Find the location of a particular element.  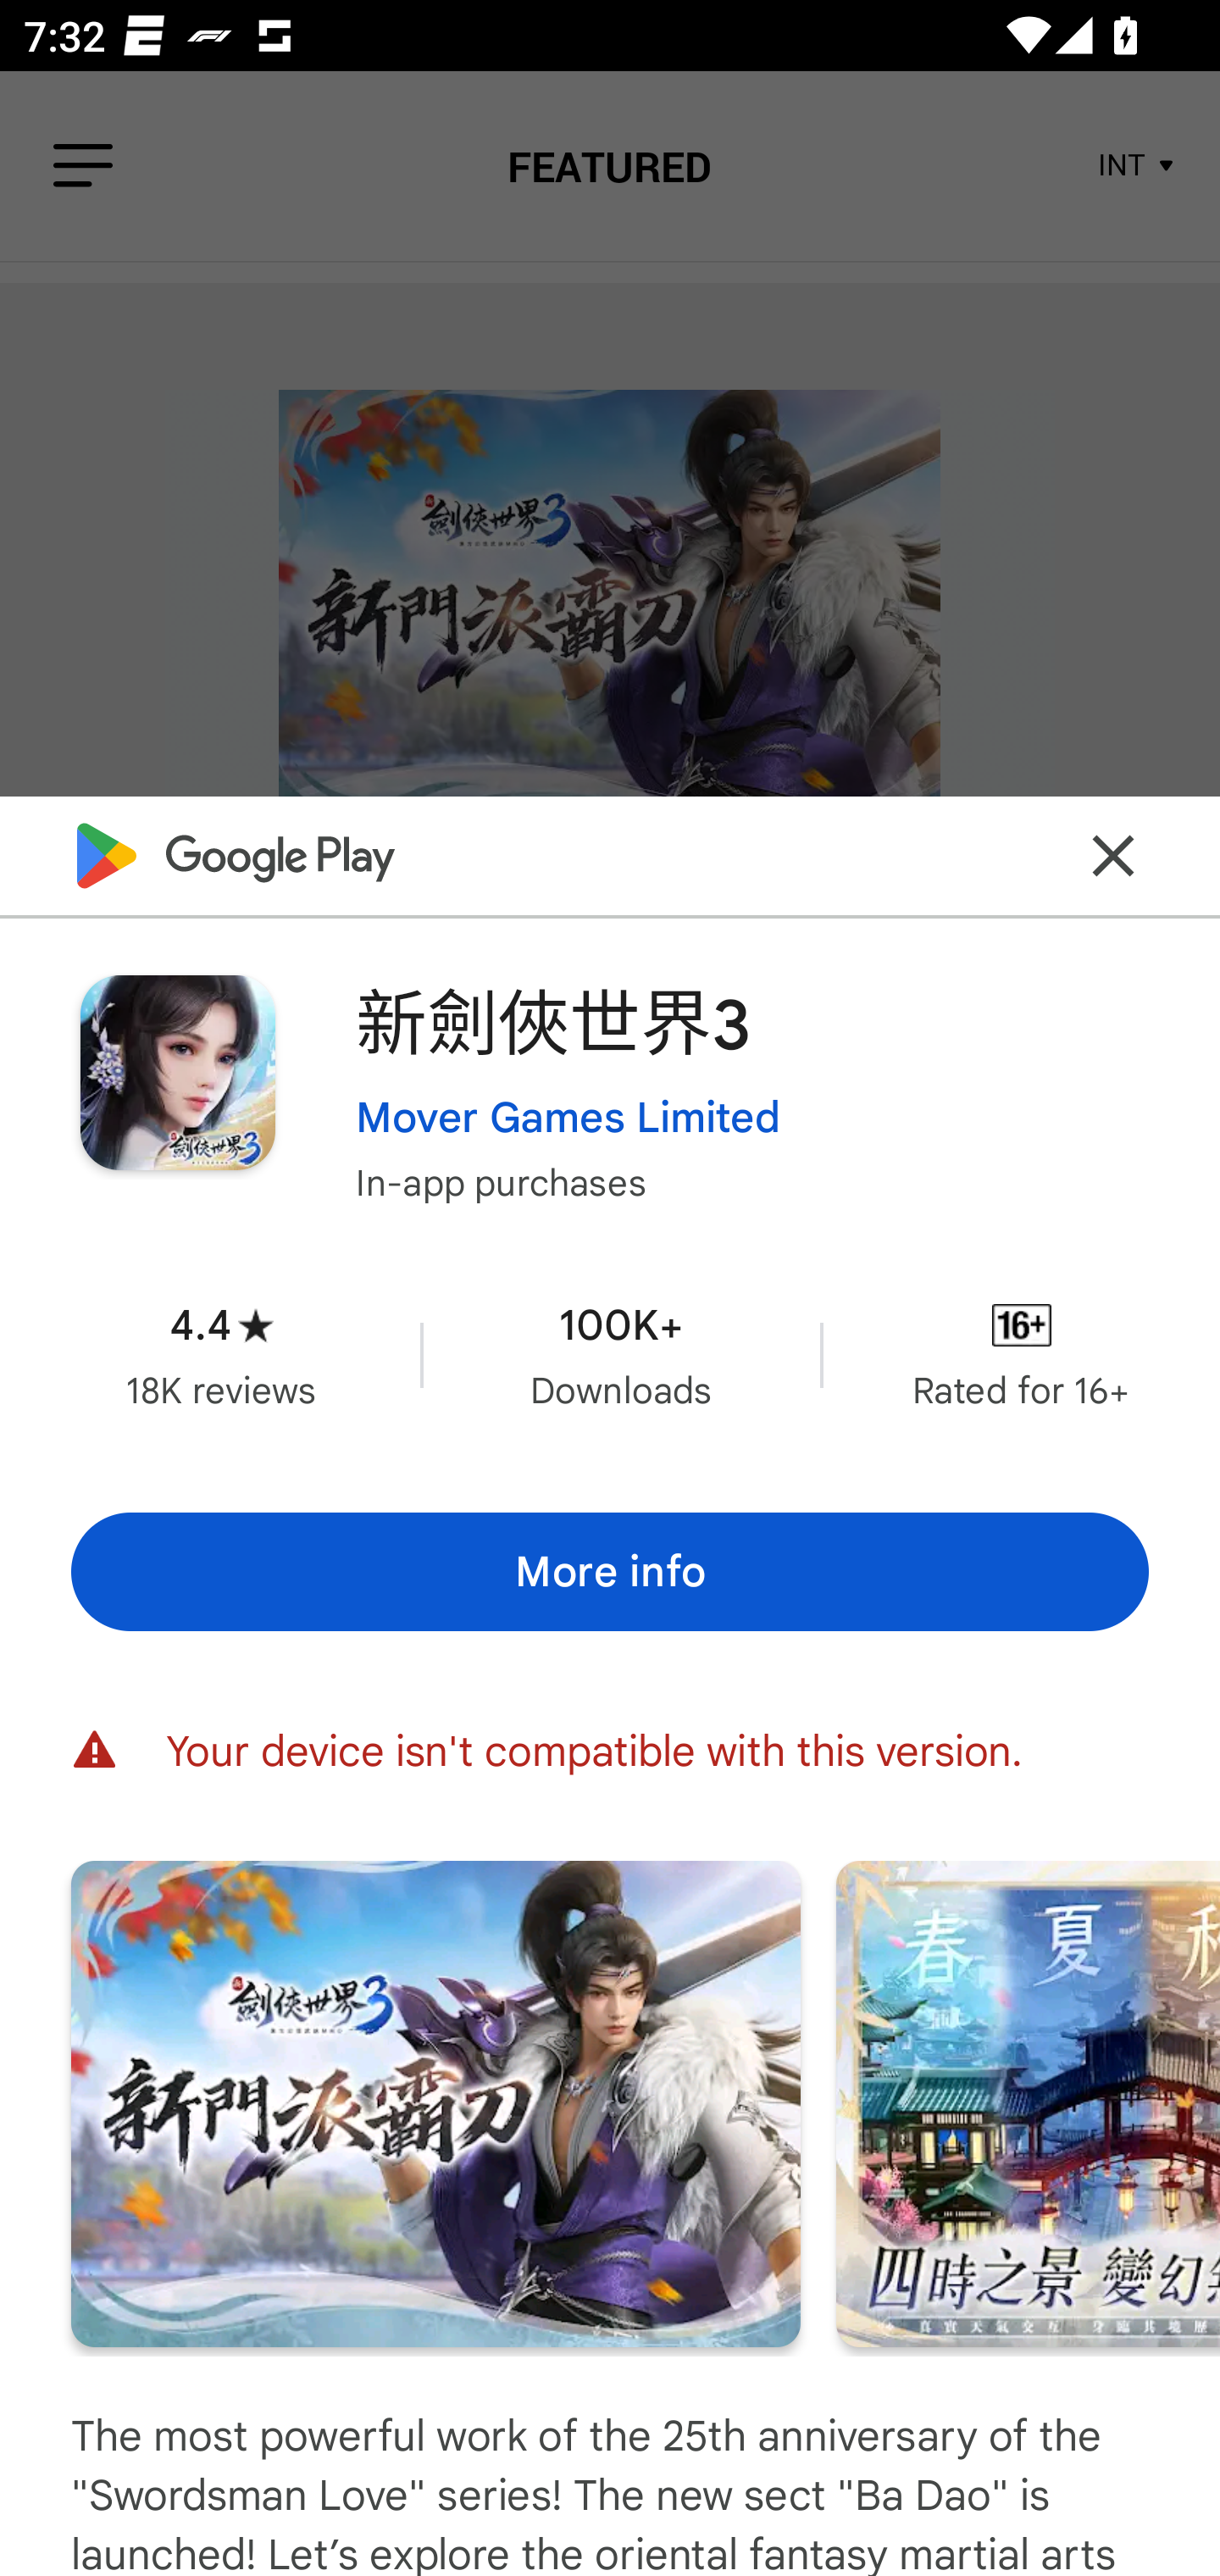

Mover Games Limited is located at coordinates (568, 1116).